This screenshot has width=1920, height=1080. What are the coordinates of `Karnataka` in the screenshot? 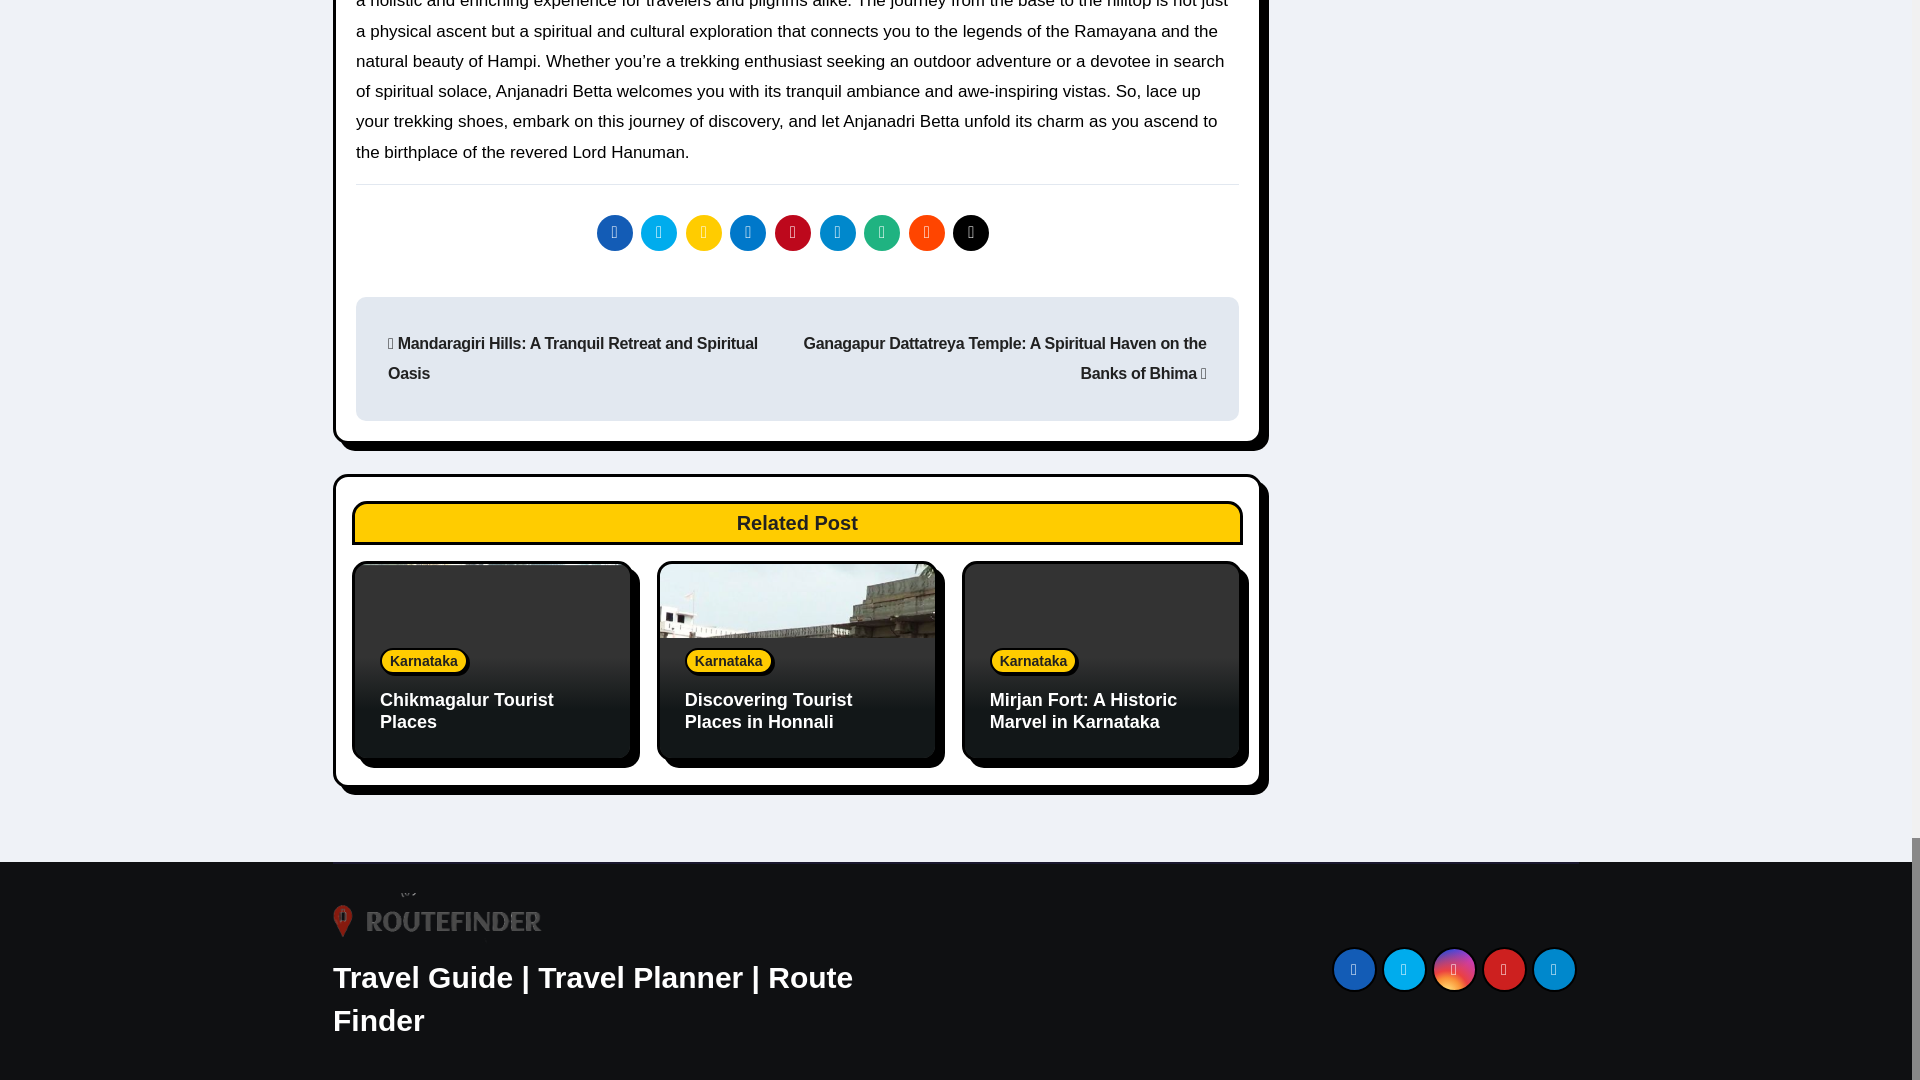 It's located at (424, 660).